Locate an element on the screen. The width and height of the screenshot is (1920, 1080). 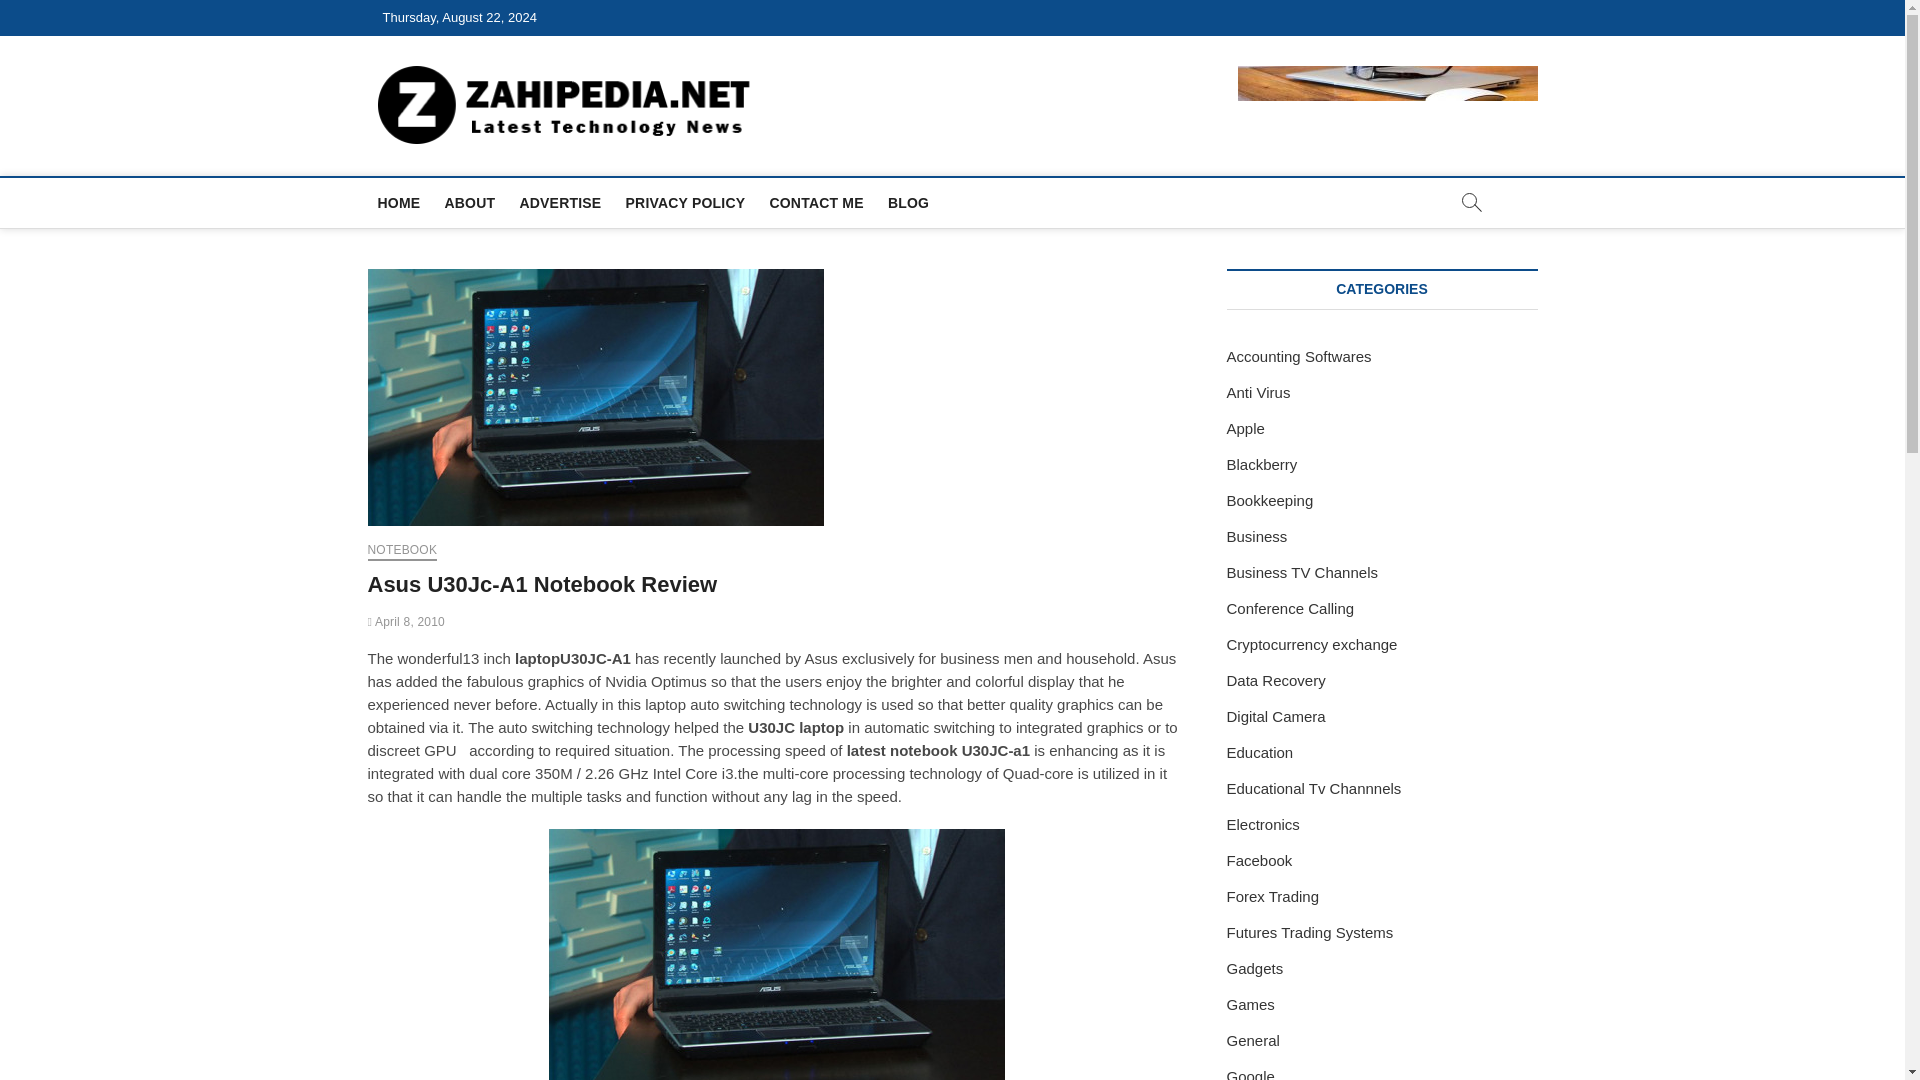
ADVERTISE is located at coordinates (559, 202).